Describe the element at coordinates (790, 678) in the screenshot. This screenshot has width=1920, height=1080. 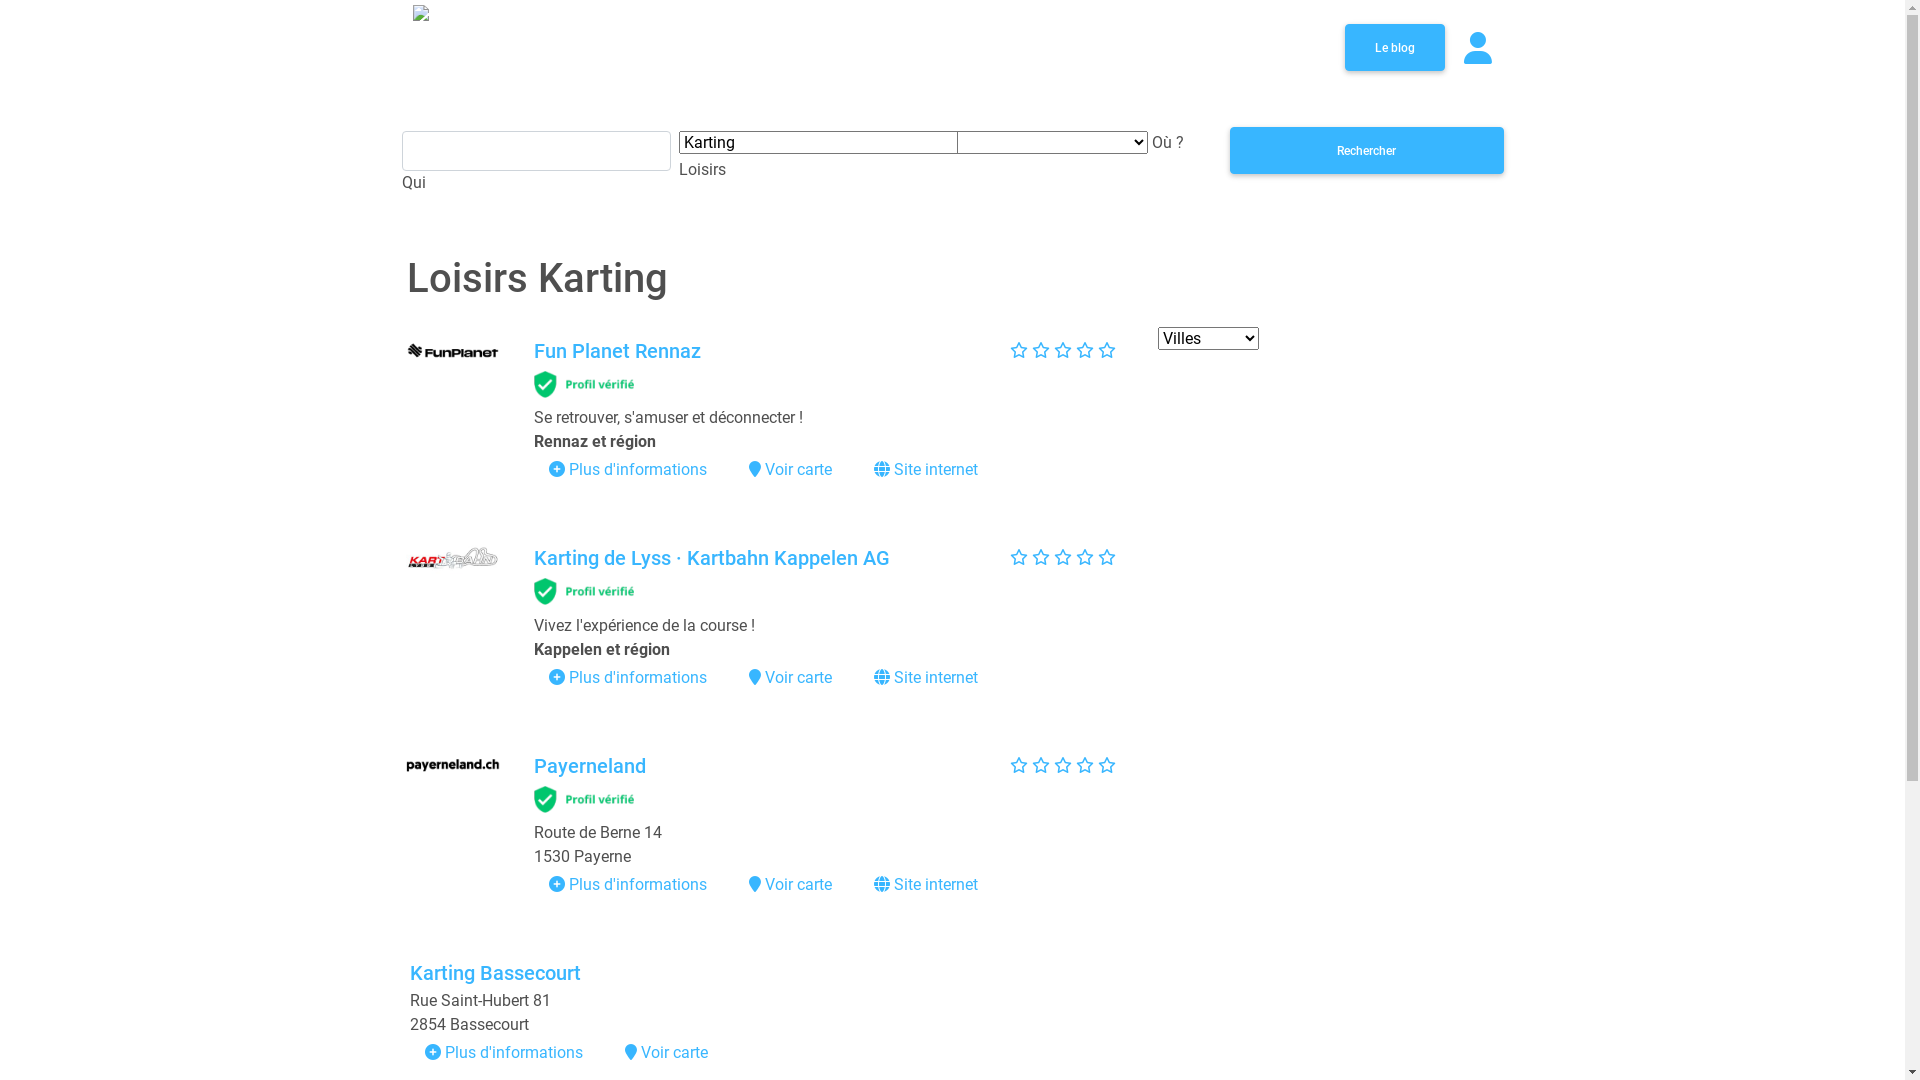
I see ` Voir carte` at that location.